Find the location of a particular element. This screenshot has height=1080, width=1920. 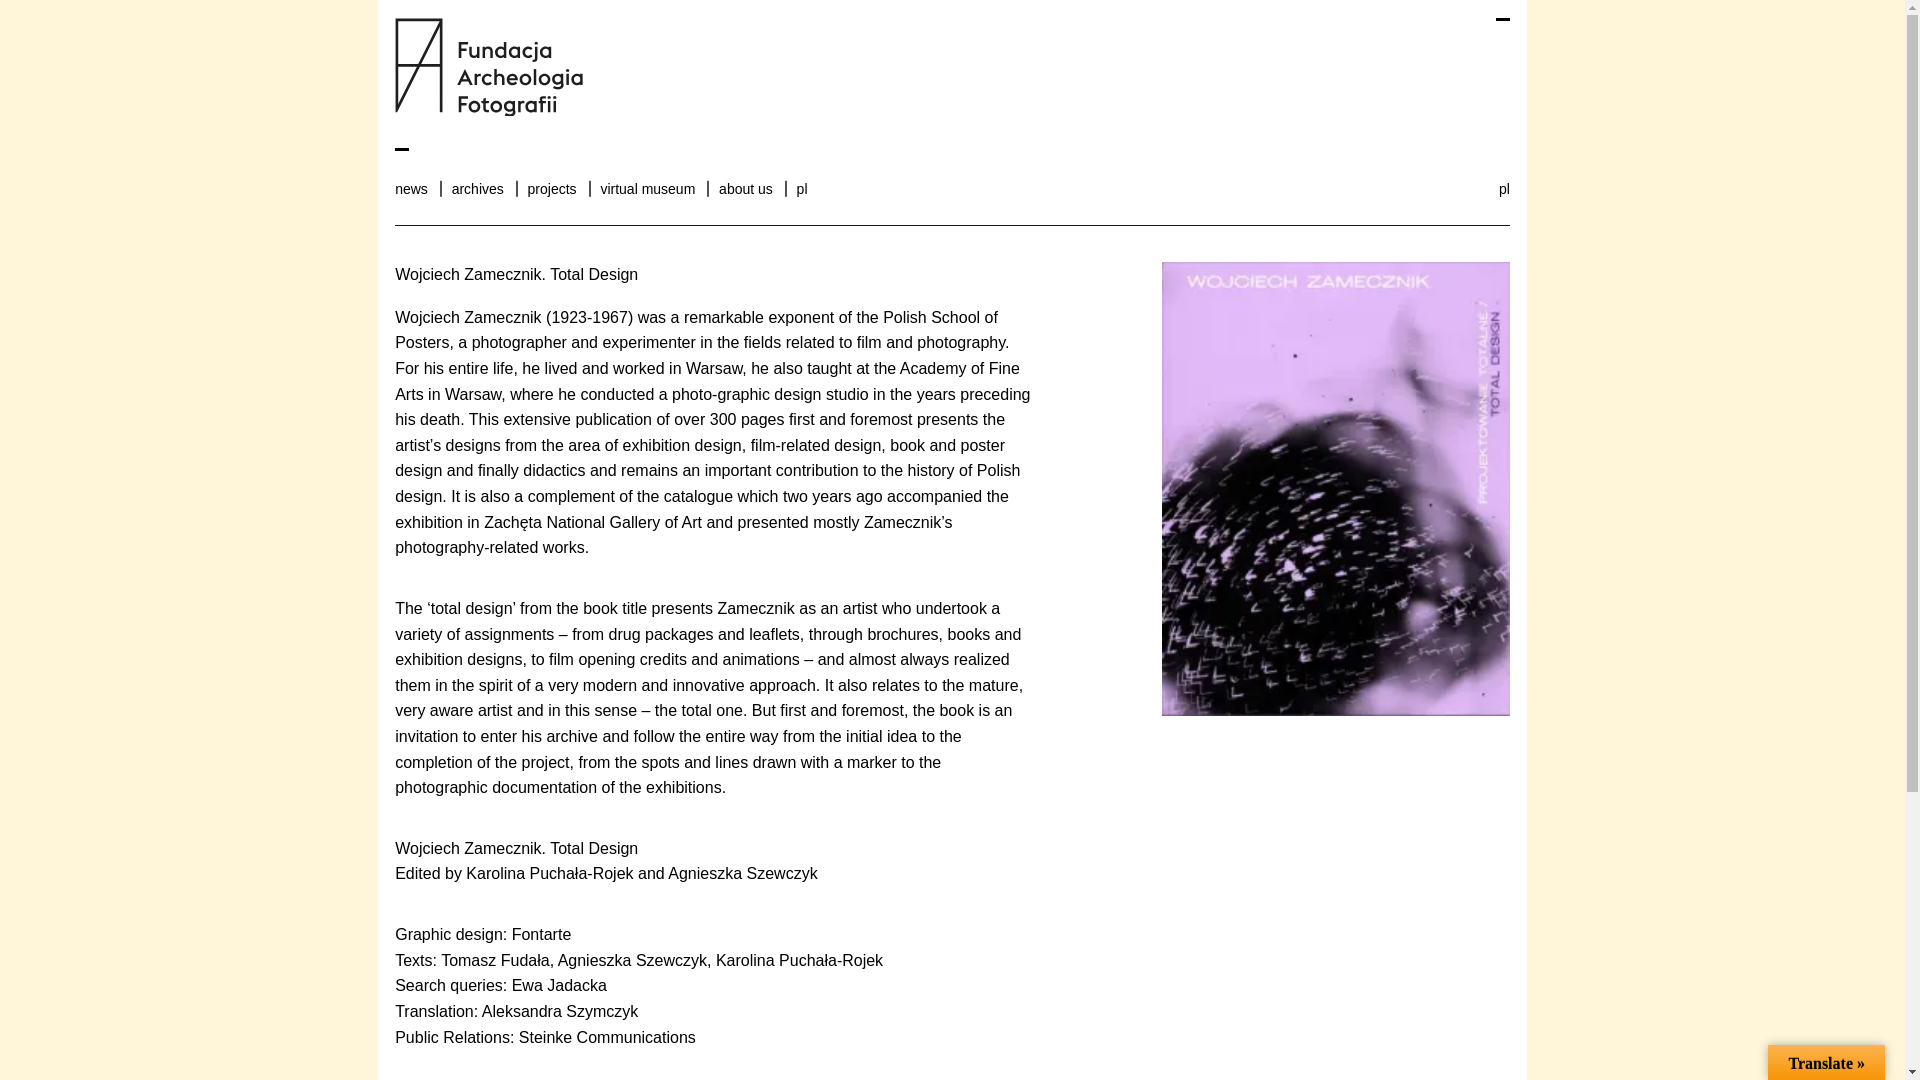

virtual museum is located at coordinates (647, 188).